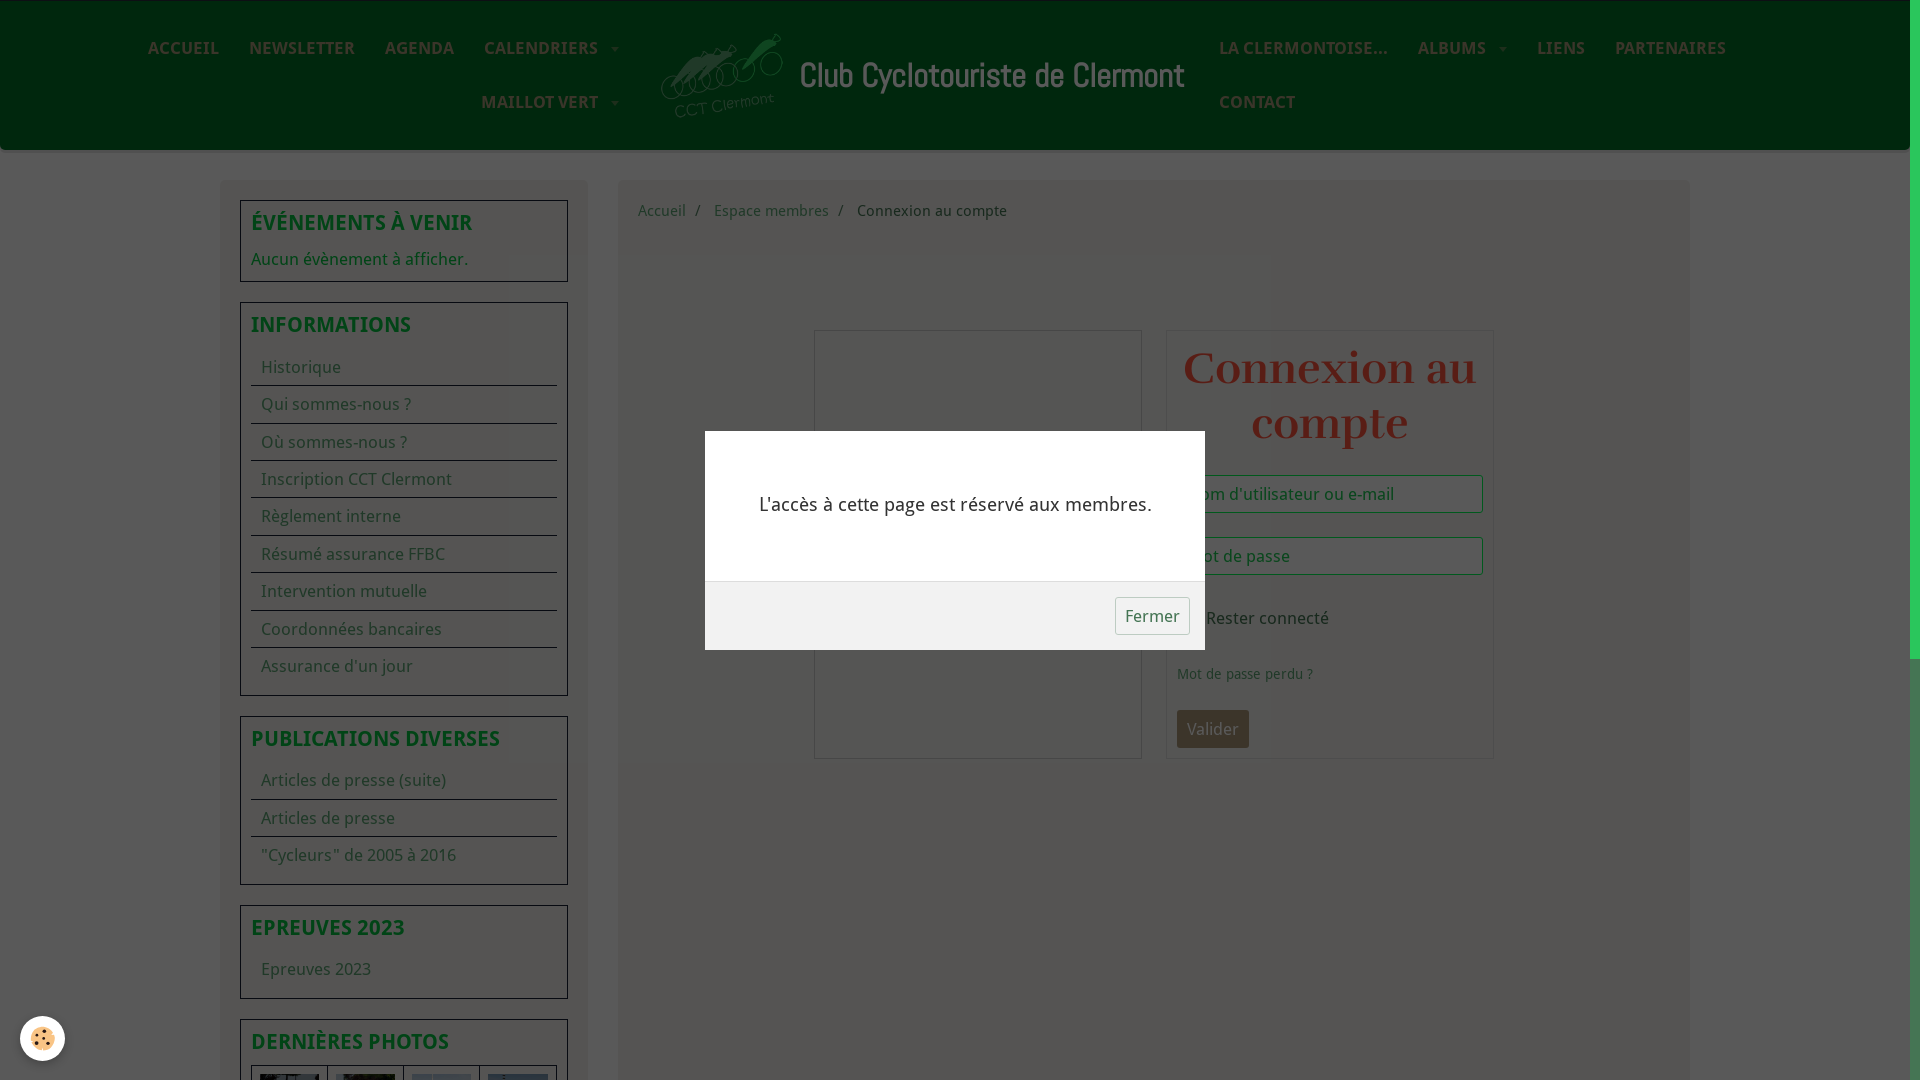 This screenshot has width=1920, height=1080. I want to click on Espace membres, so click(772, 211).